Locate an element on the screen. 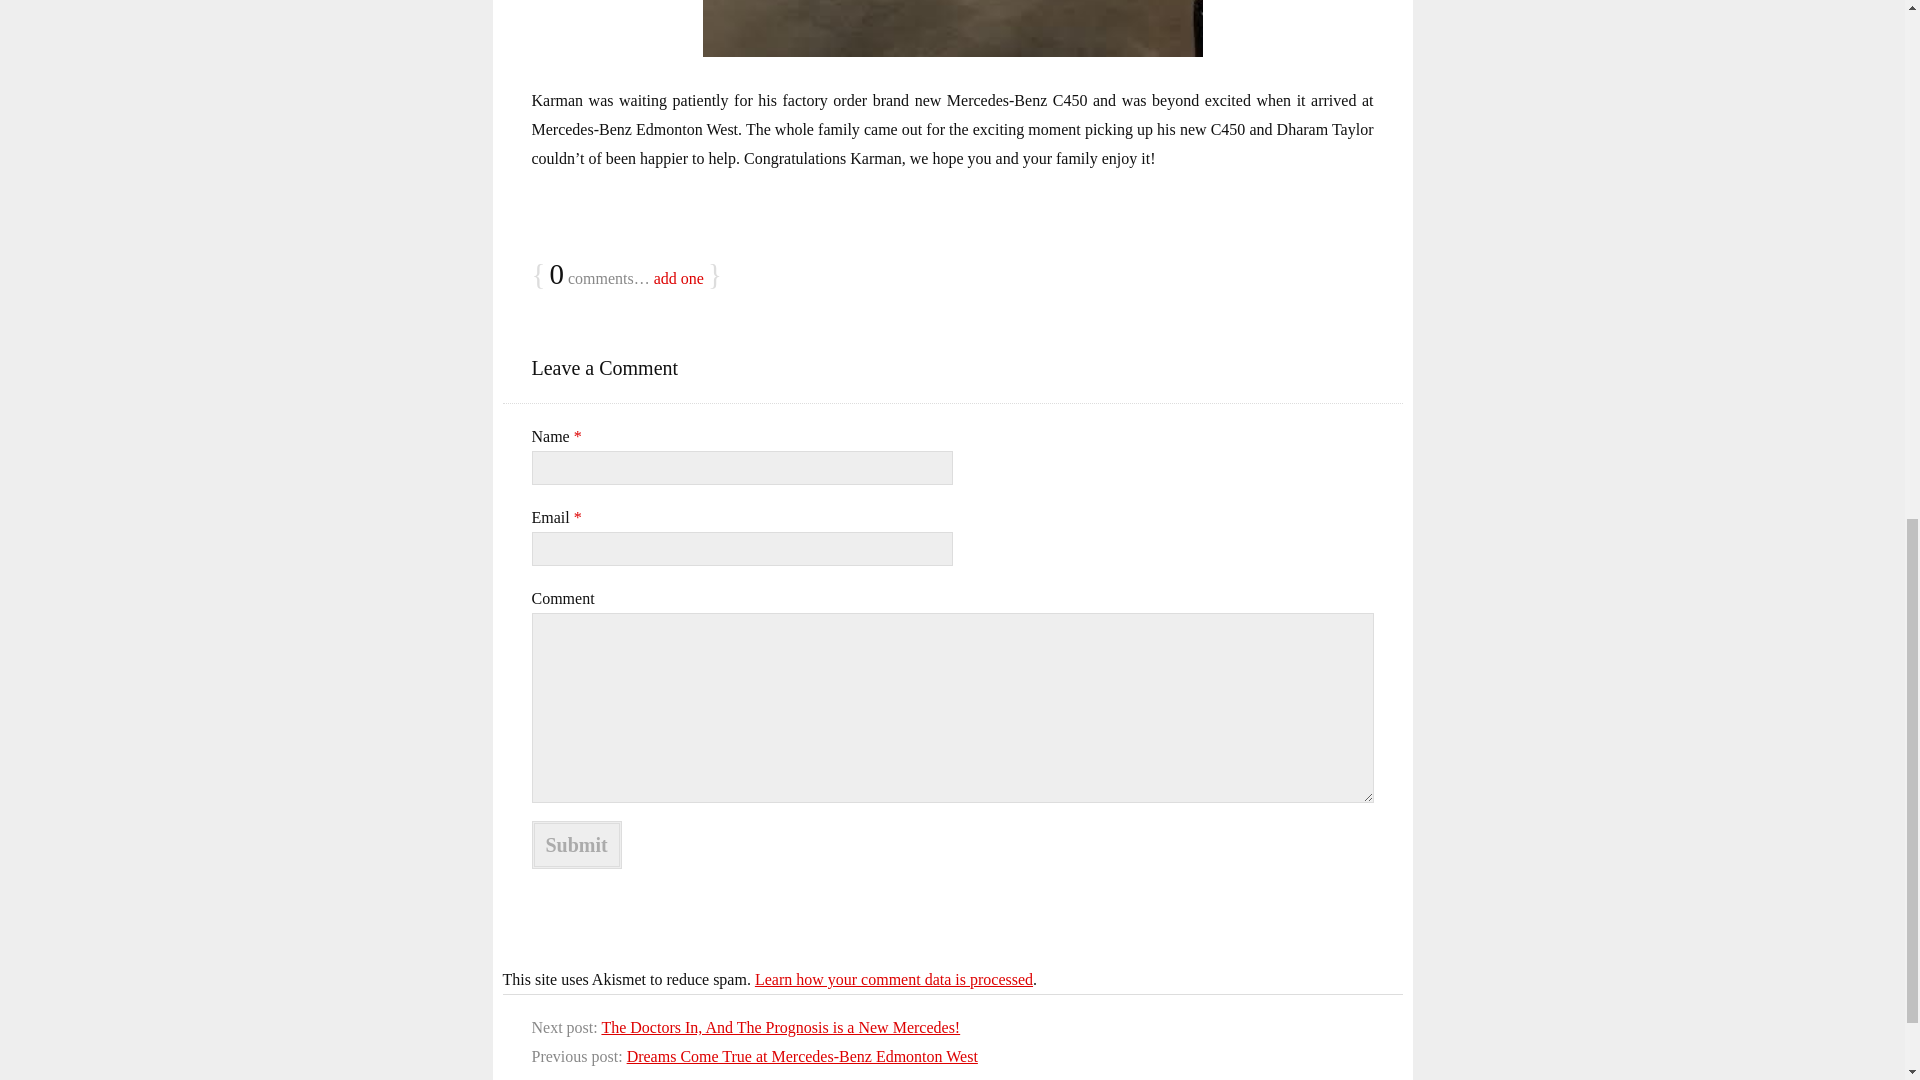 This screenshot has height=1080, width=1920. add one is located at coordinates (679, 278).